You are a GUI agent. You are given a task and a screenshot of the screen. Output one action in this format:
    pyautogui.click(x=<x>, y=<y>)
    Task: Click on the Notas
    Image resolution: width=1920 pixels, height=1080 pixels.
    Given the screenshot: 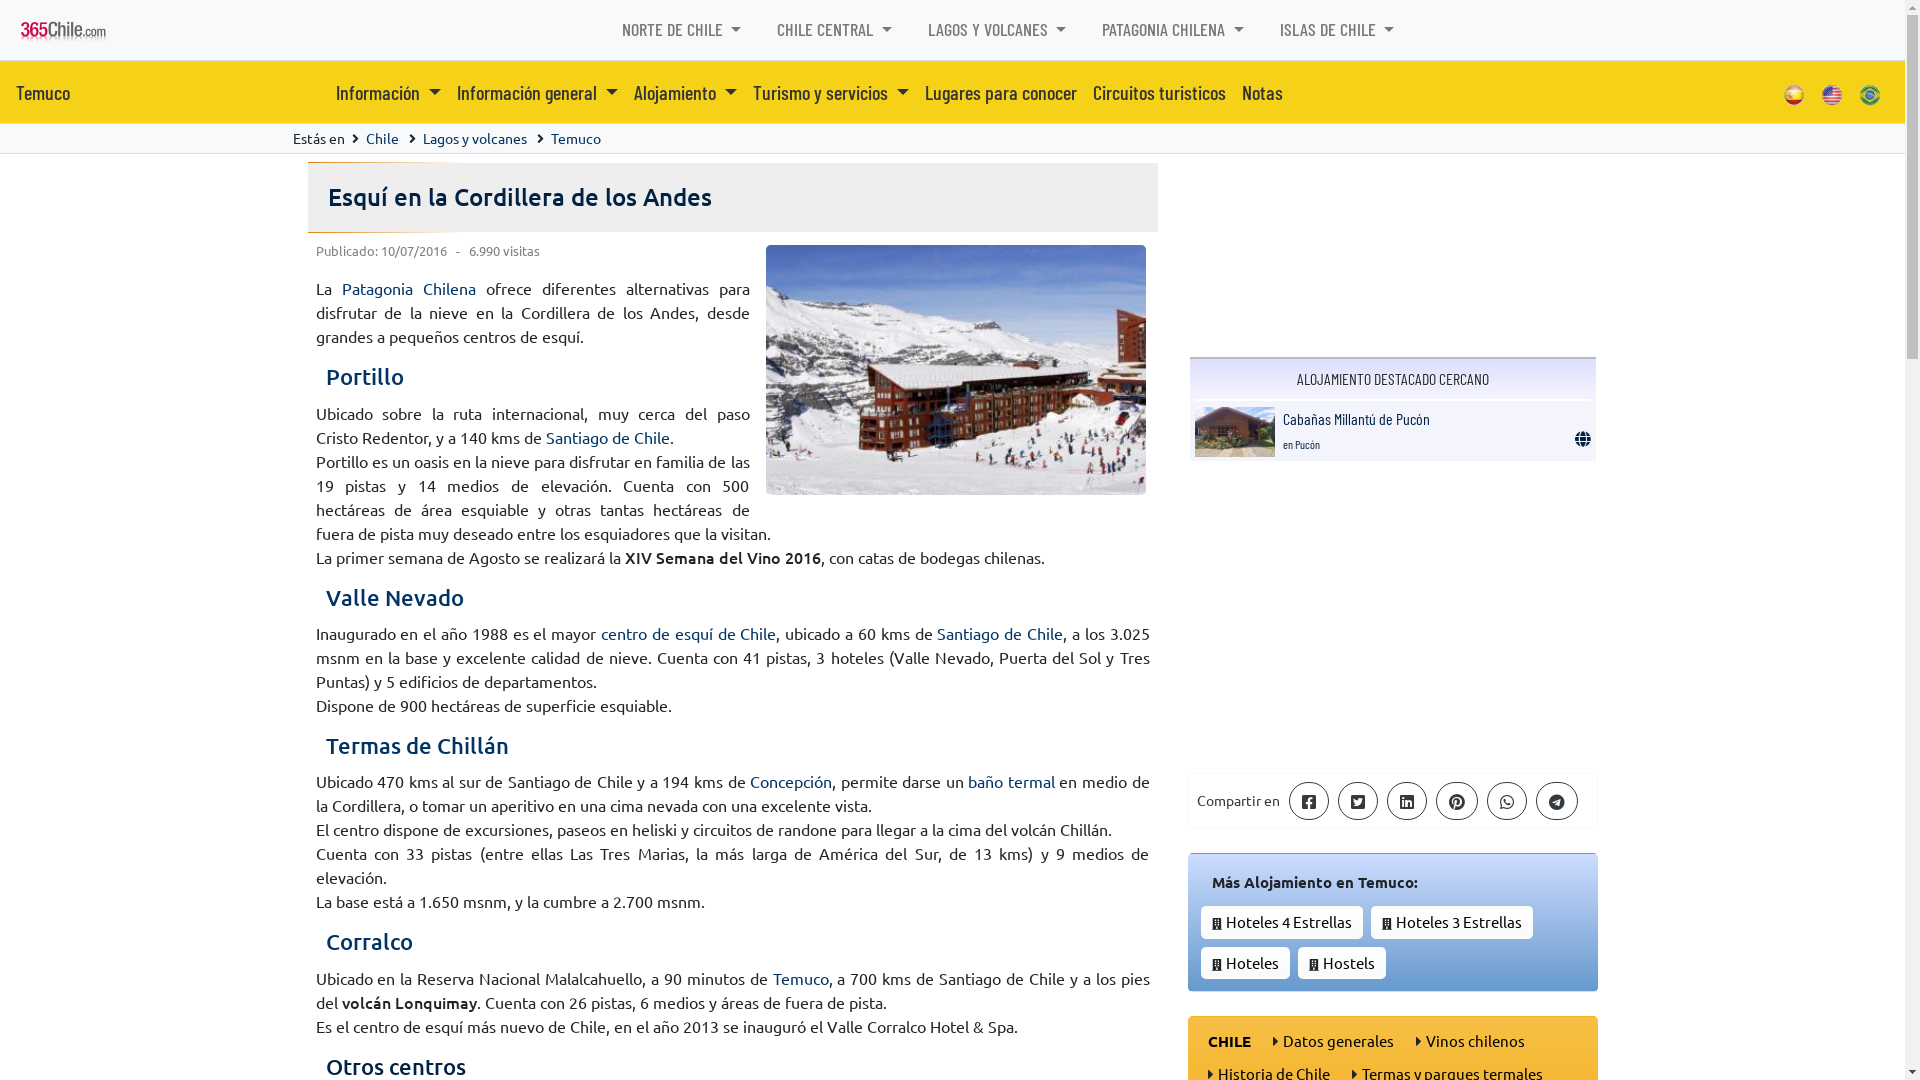 What is the action you would take?
    pyautogui.click(x=1262, y=92)
    